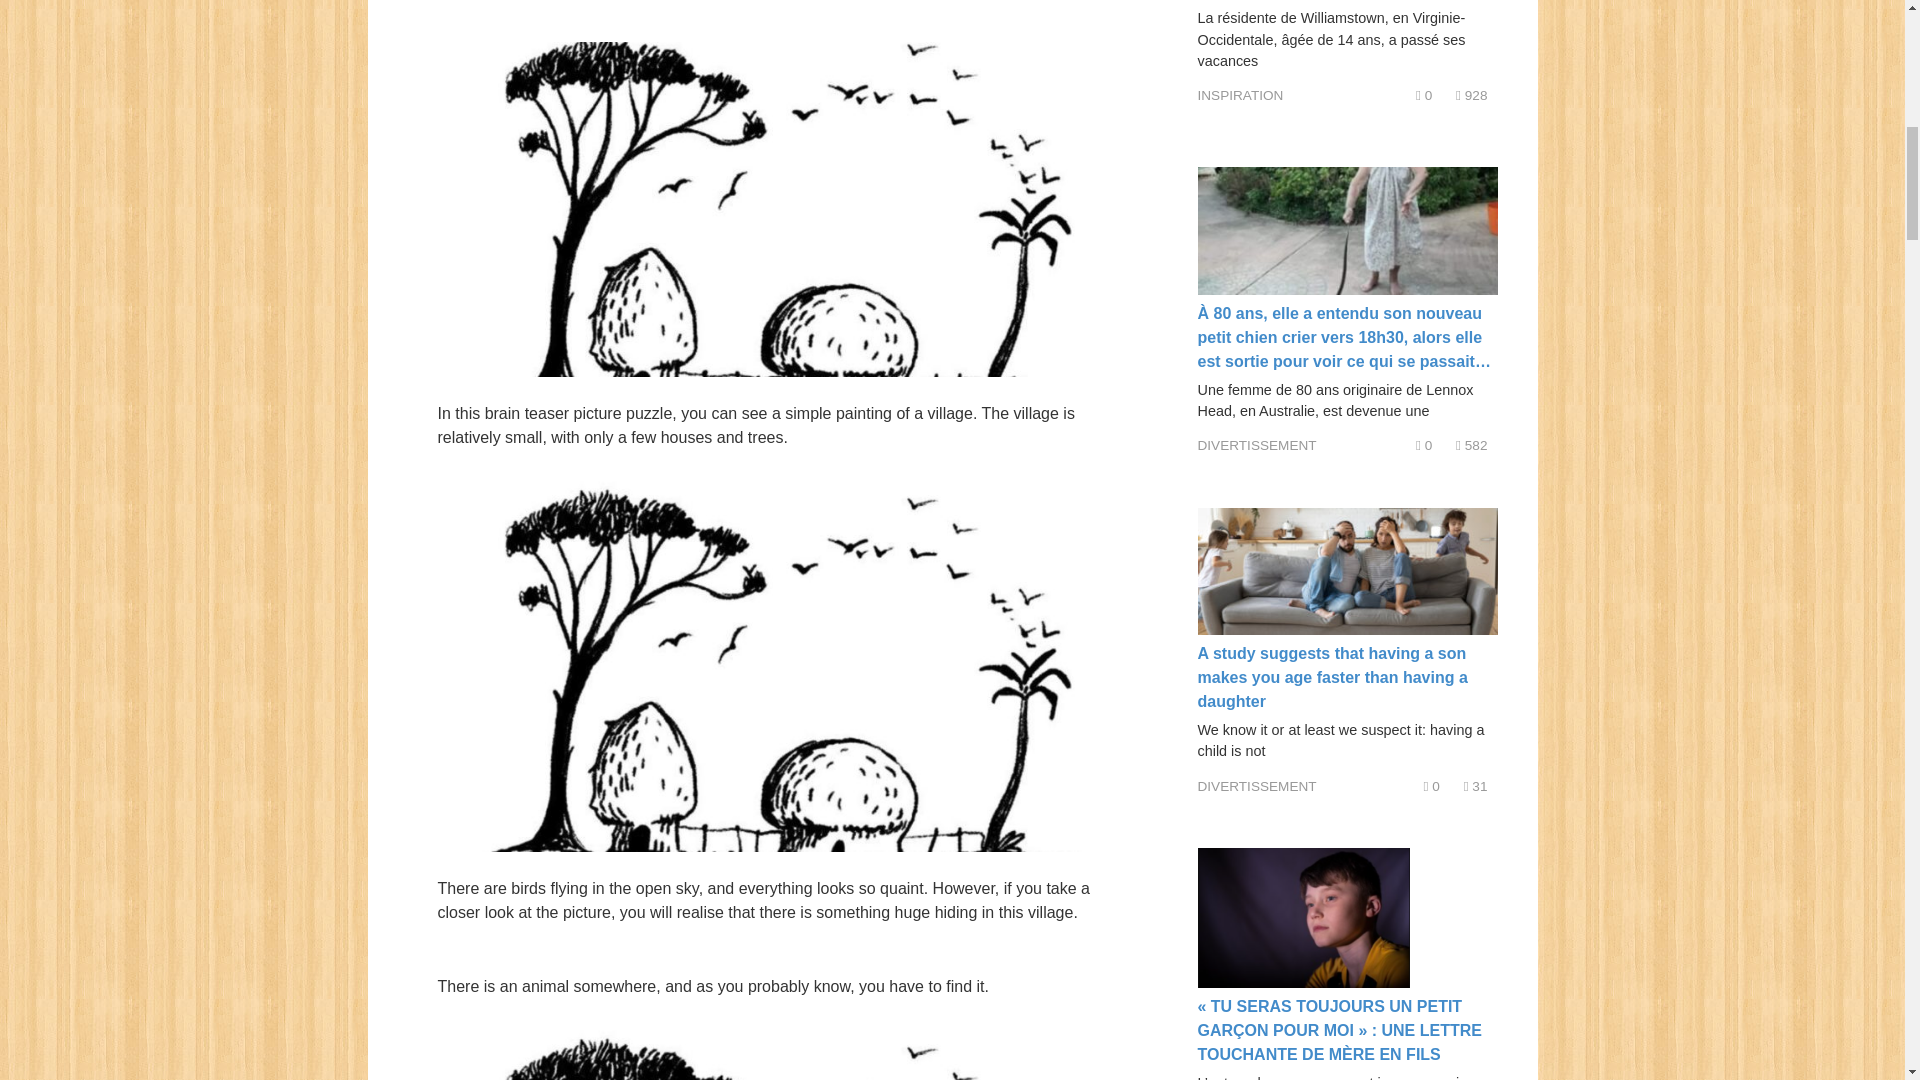 This screenshot has width=1920, height=1080. I want to click on DIVERTISSEMENT, so click(1258, 786).